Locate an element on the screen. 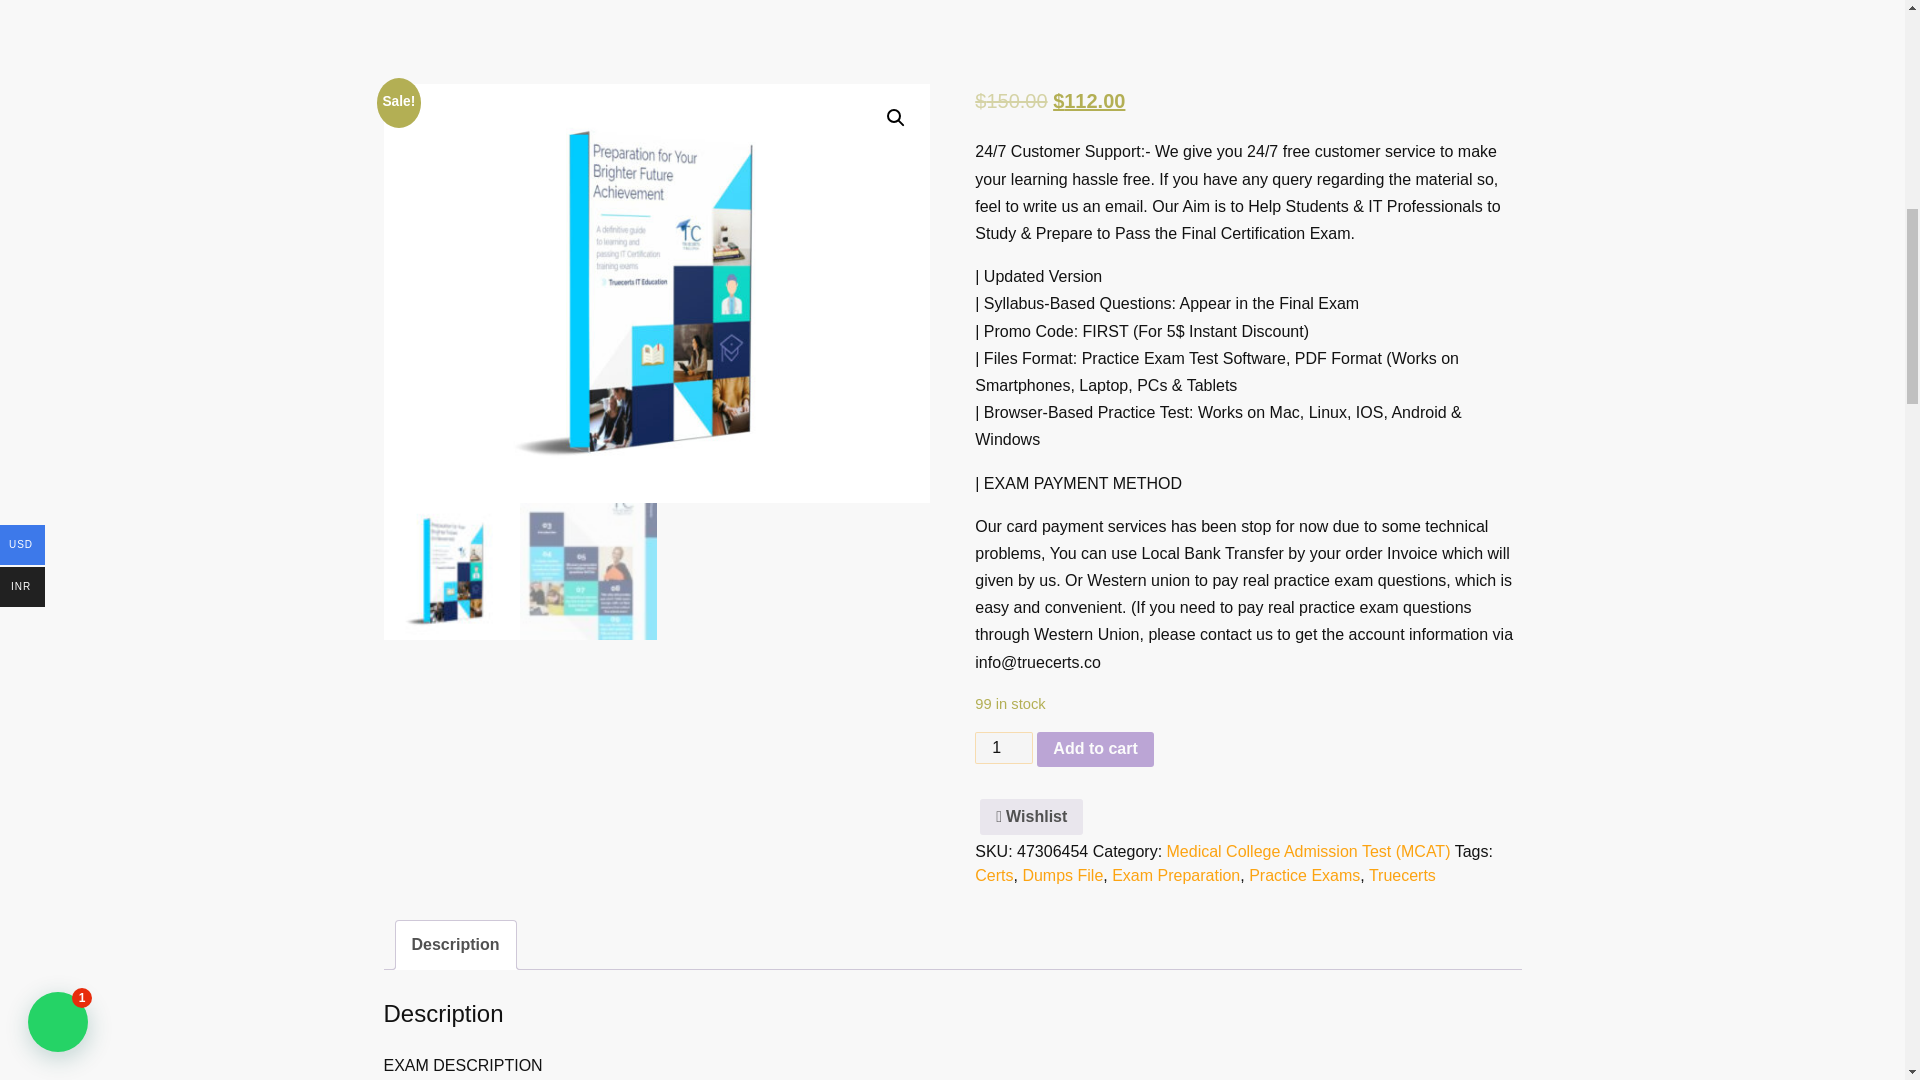  Dumps File is located at coordinates (1062, 876).